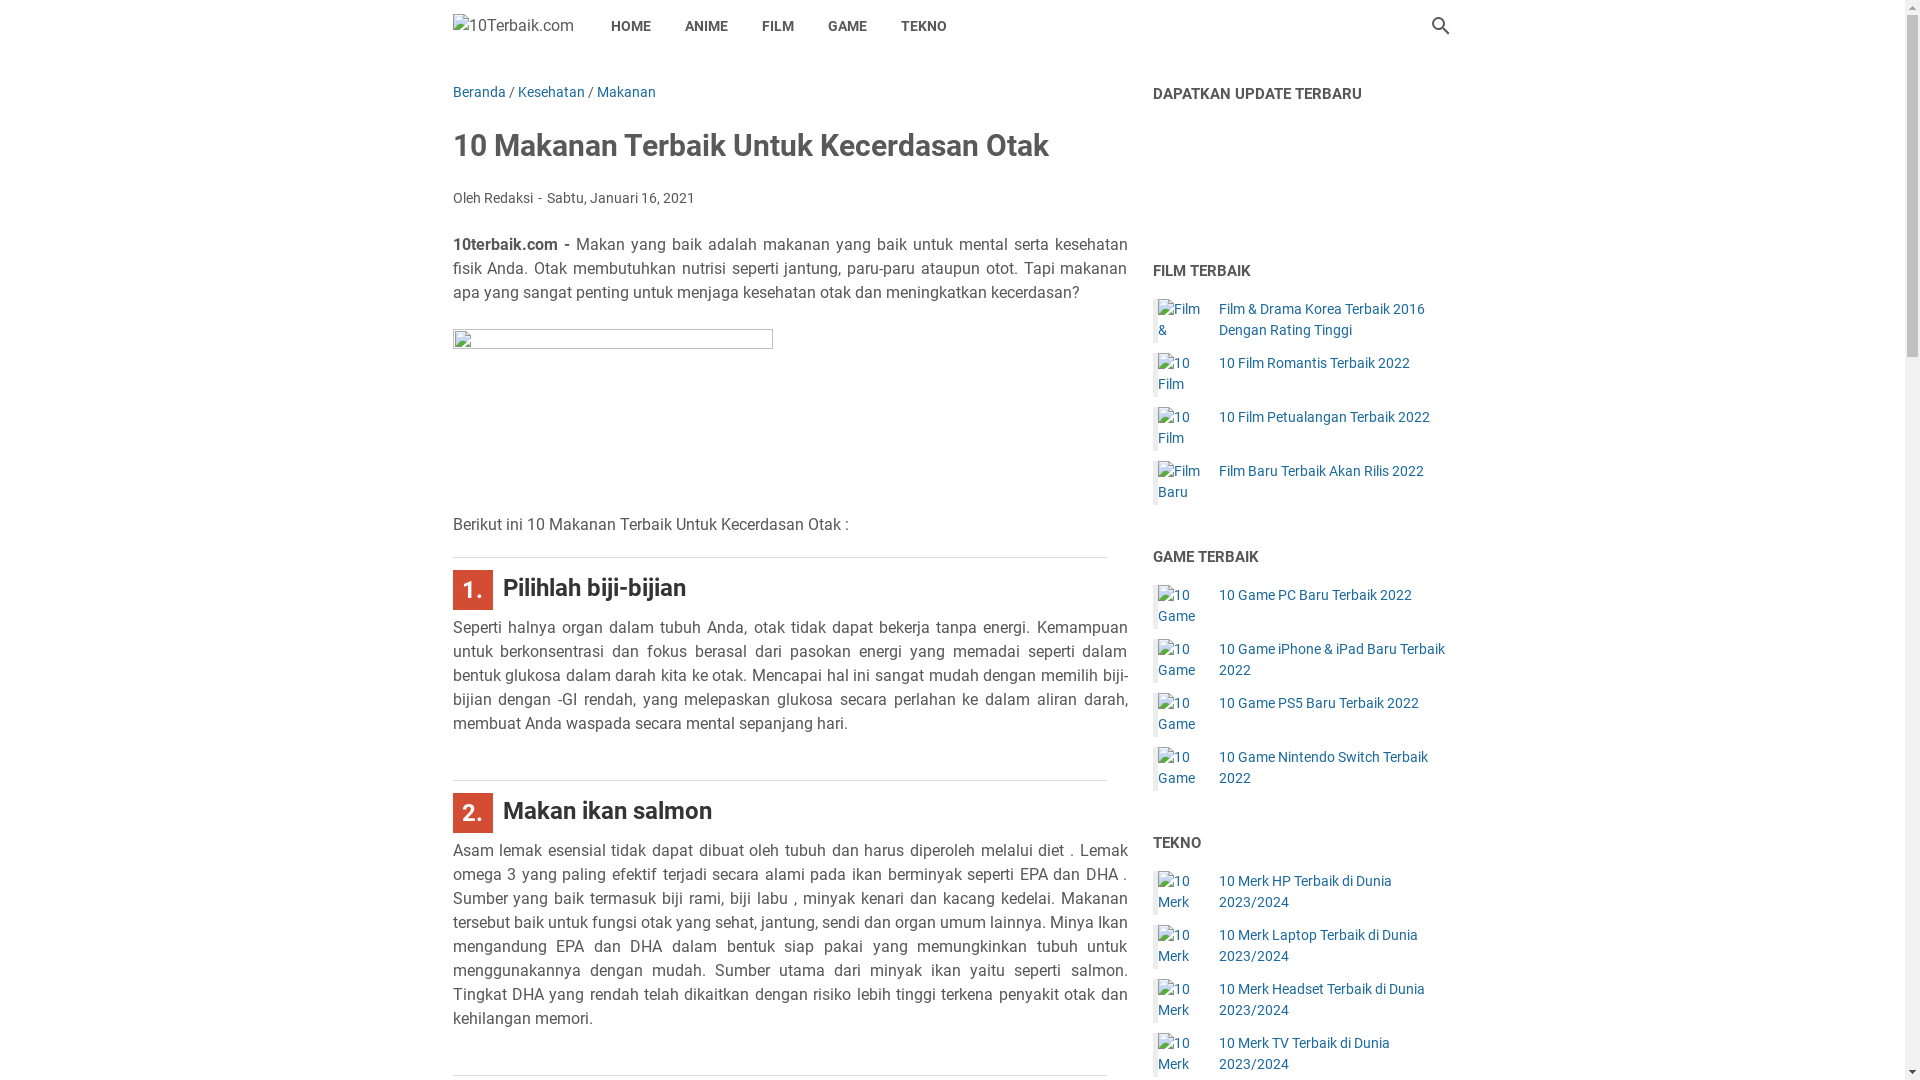  What do you see at coordinates (777, 26) in the screenshot?
I see `FILM` at bounding box center [777, 26].